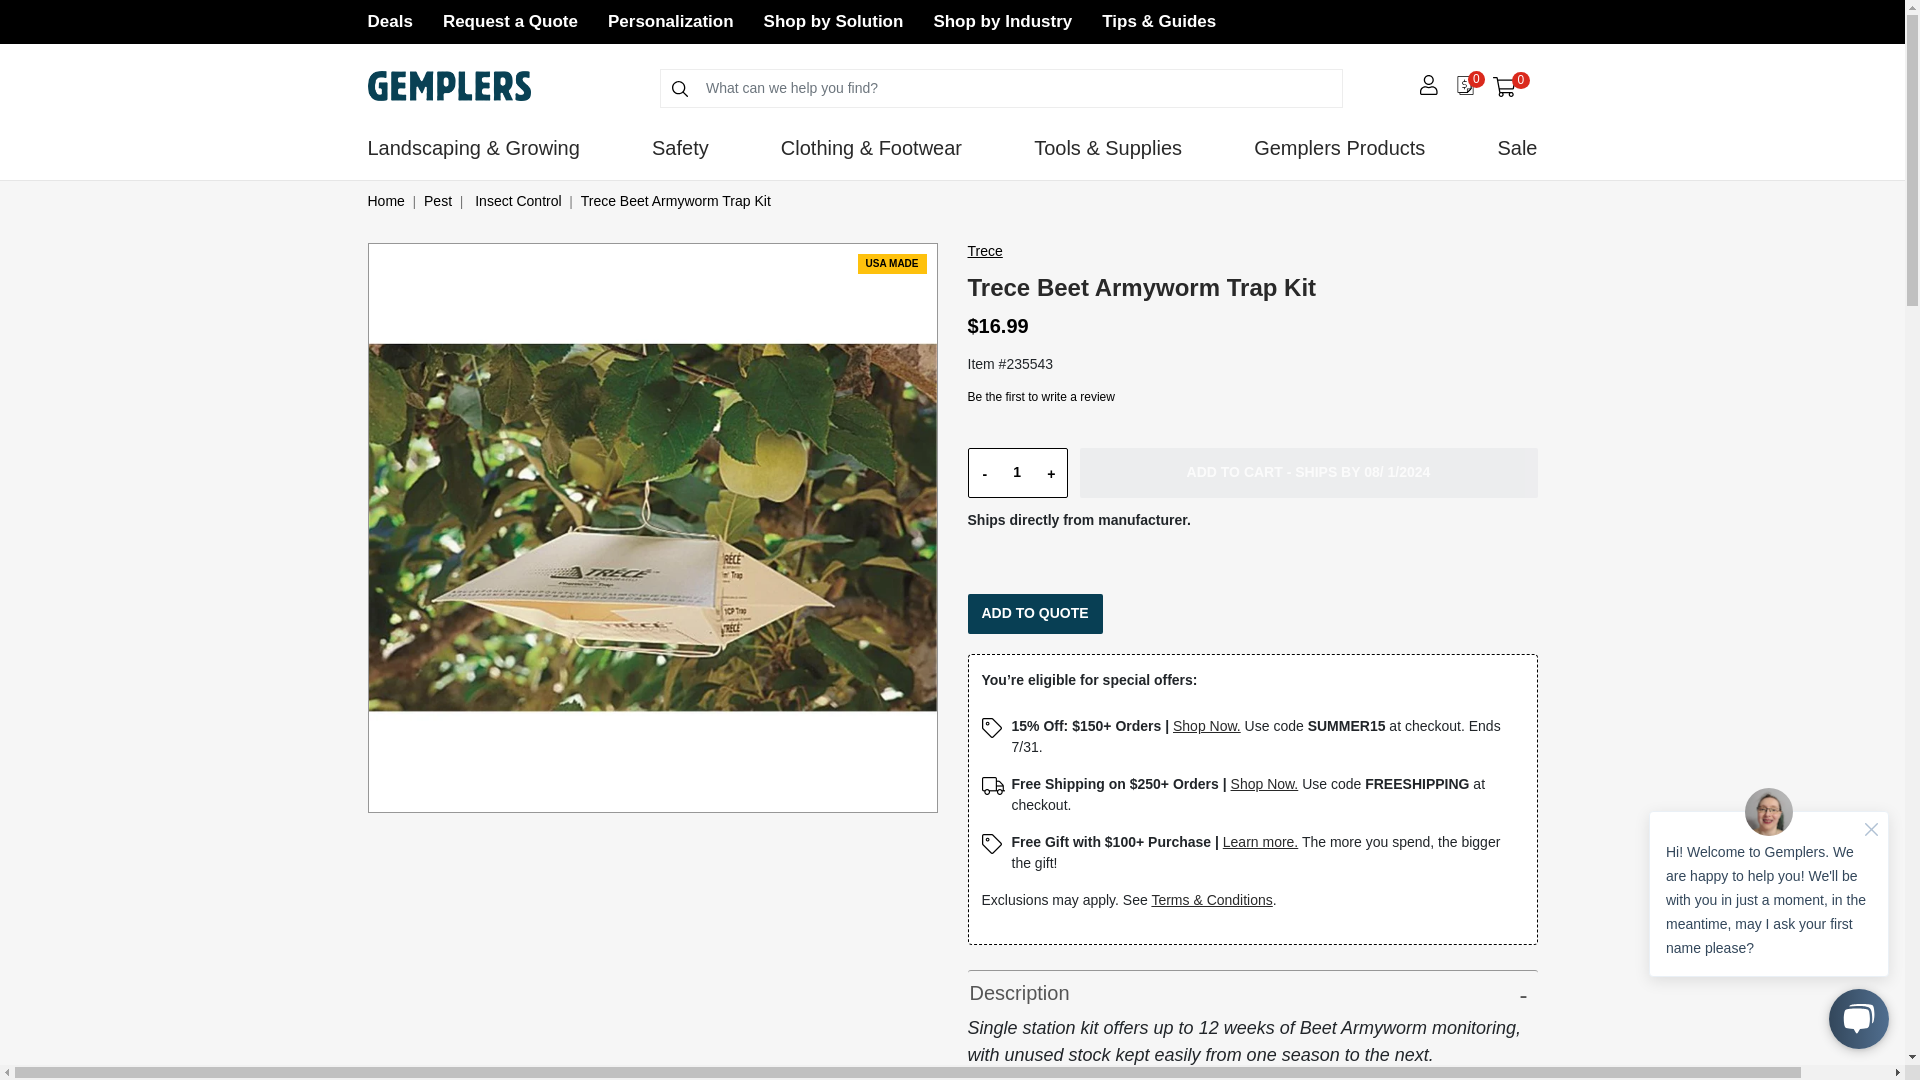 This screenshot has width=1920, height=1080. Describe the element at coordinates (390, 21) in the screenshot. I see `Personalization` at that location.